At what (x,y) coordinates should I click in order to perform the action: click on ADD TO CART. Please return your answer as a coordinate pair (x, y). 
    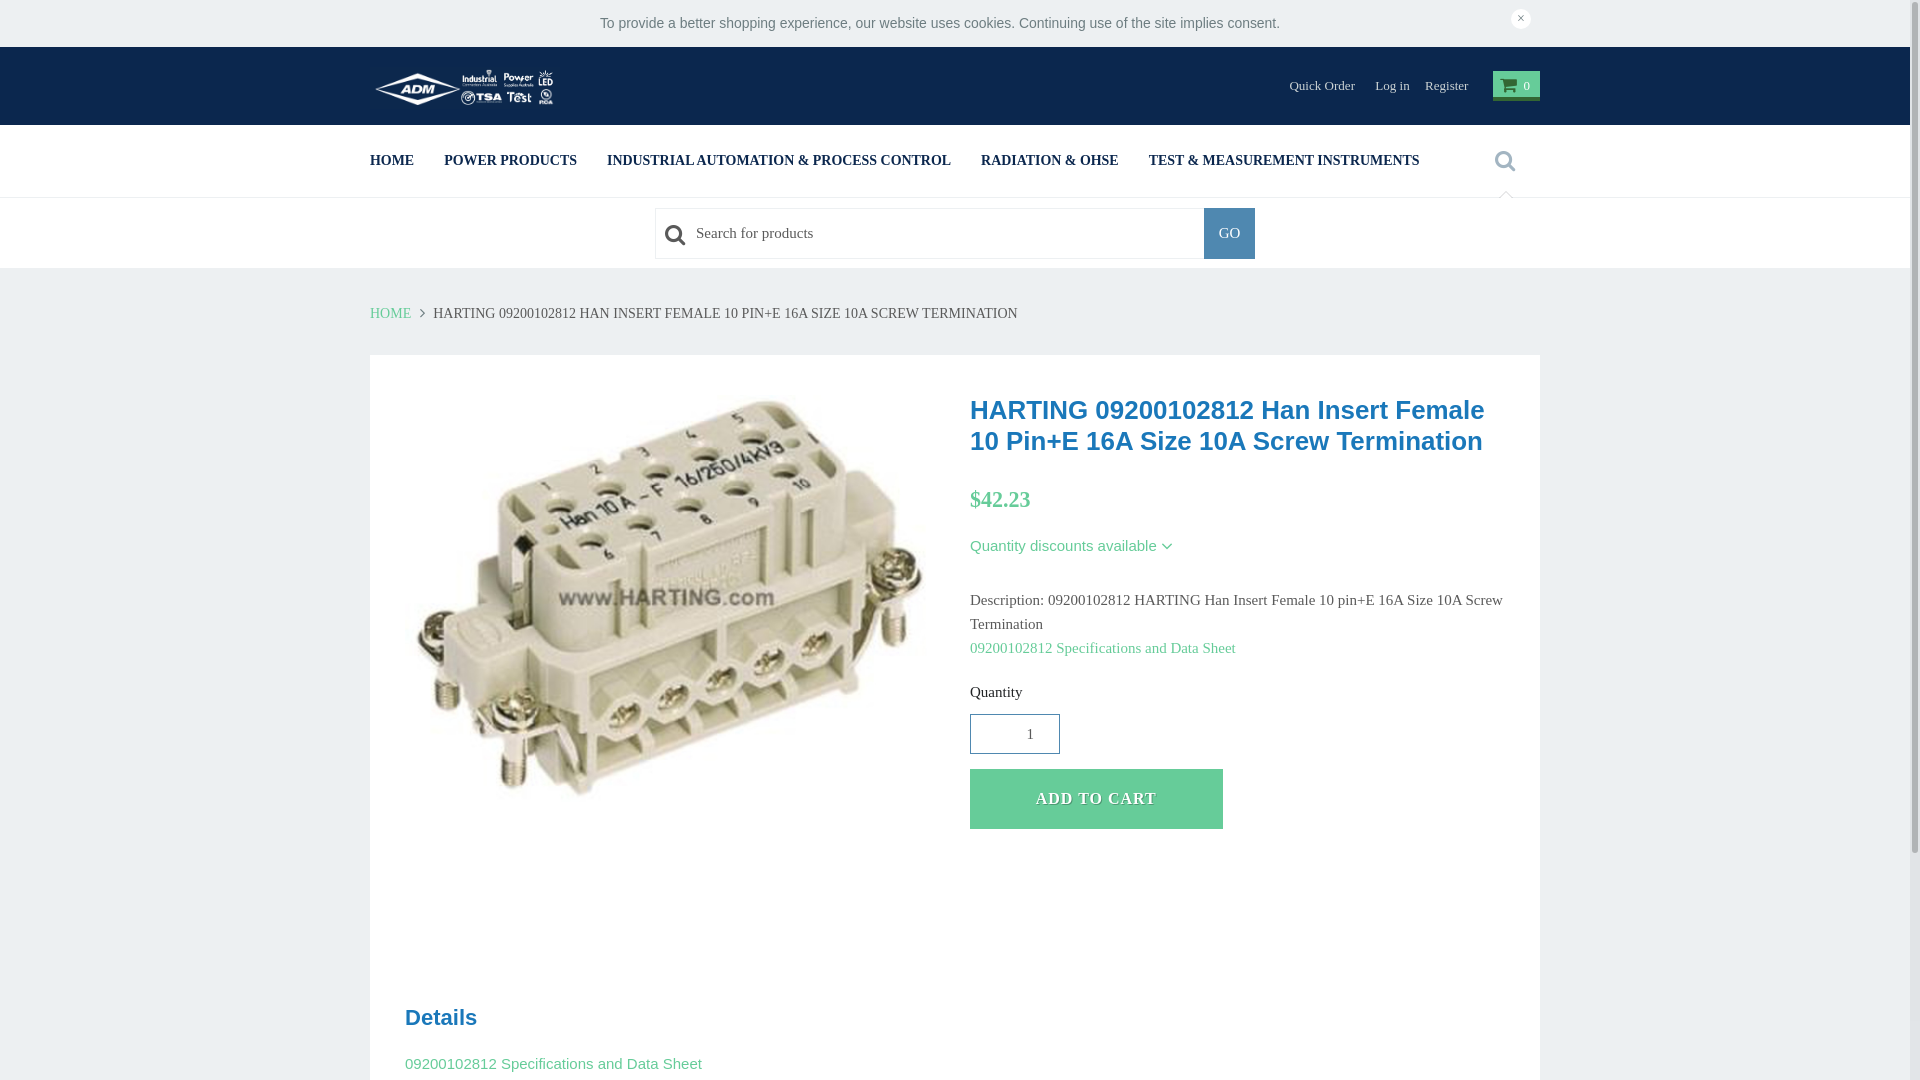
    Looking at the image, I should click on (1096, 799).